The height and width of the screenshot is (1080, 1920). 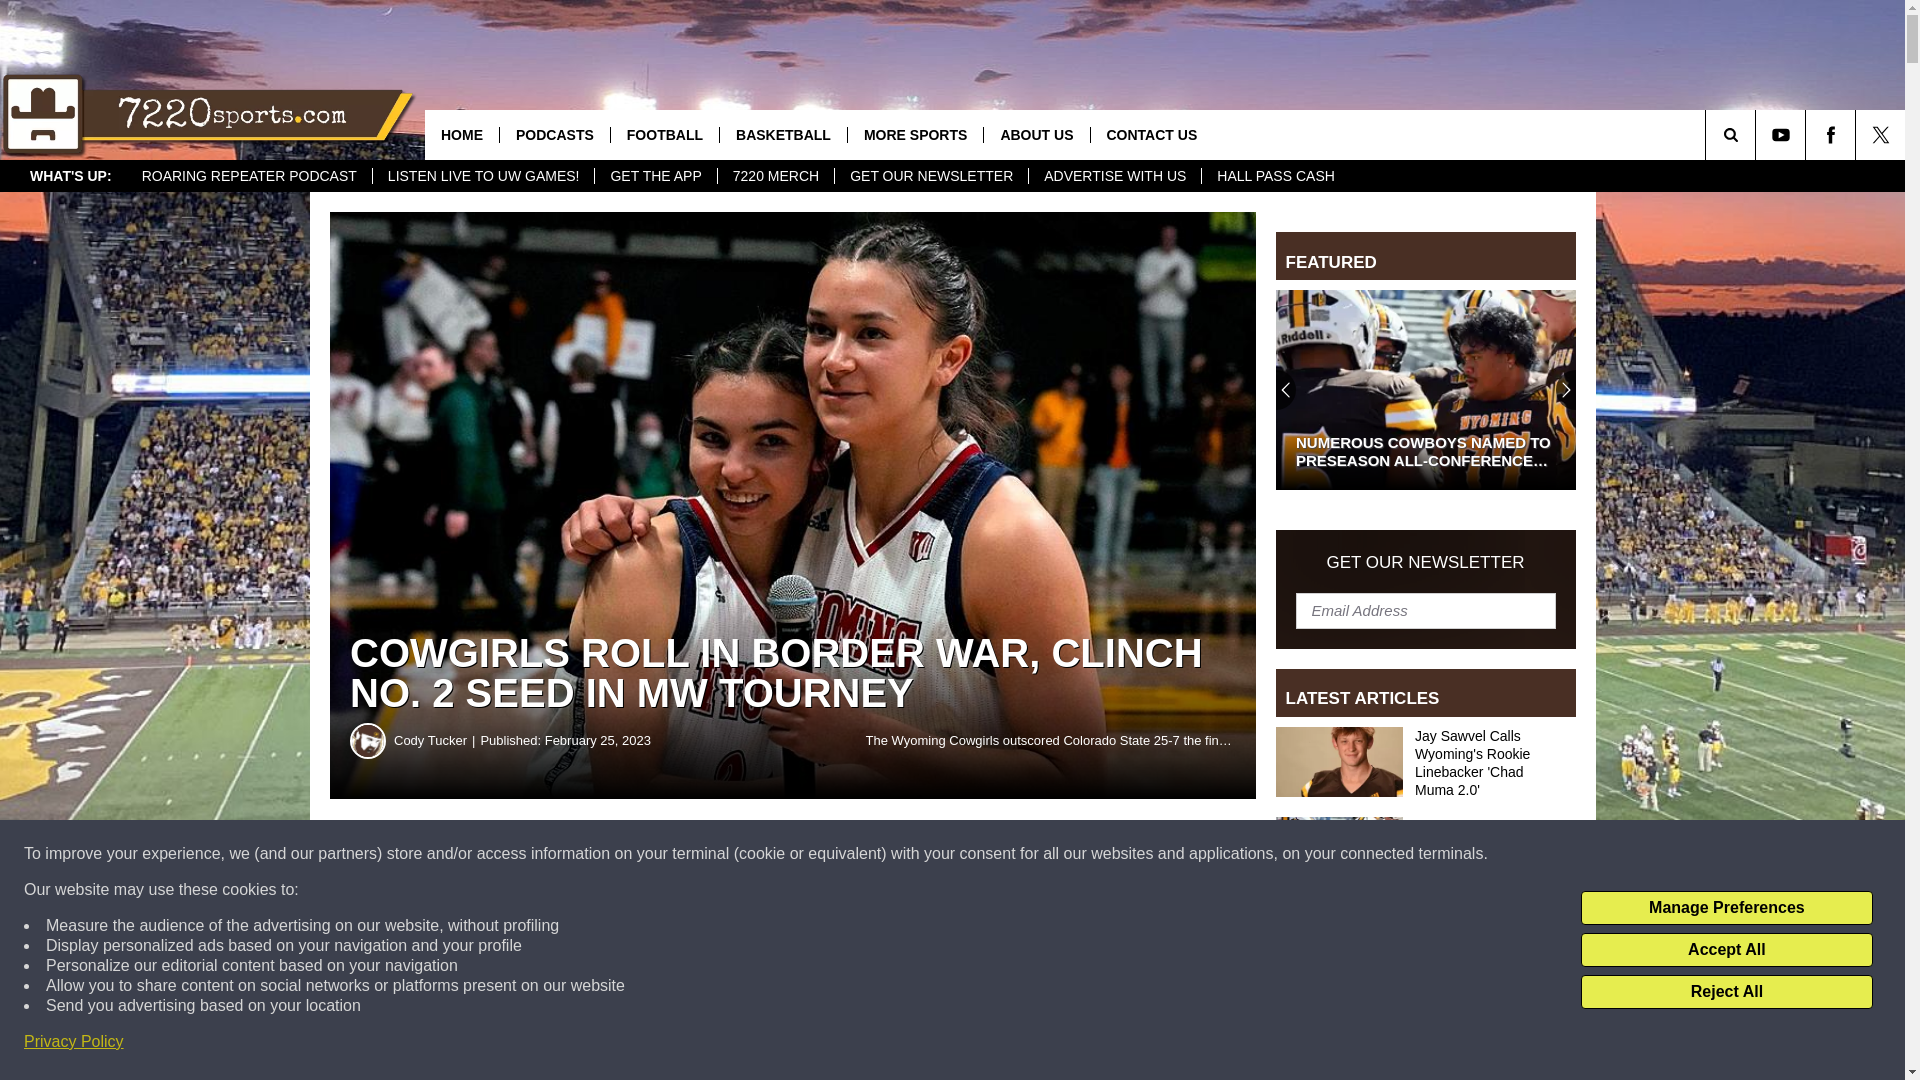 I want to click on BASKETBALL, so click(x=782, y=134).